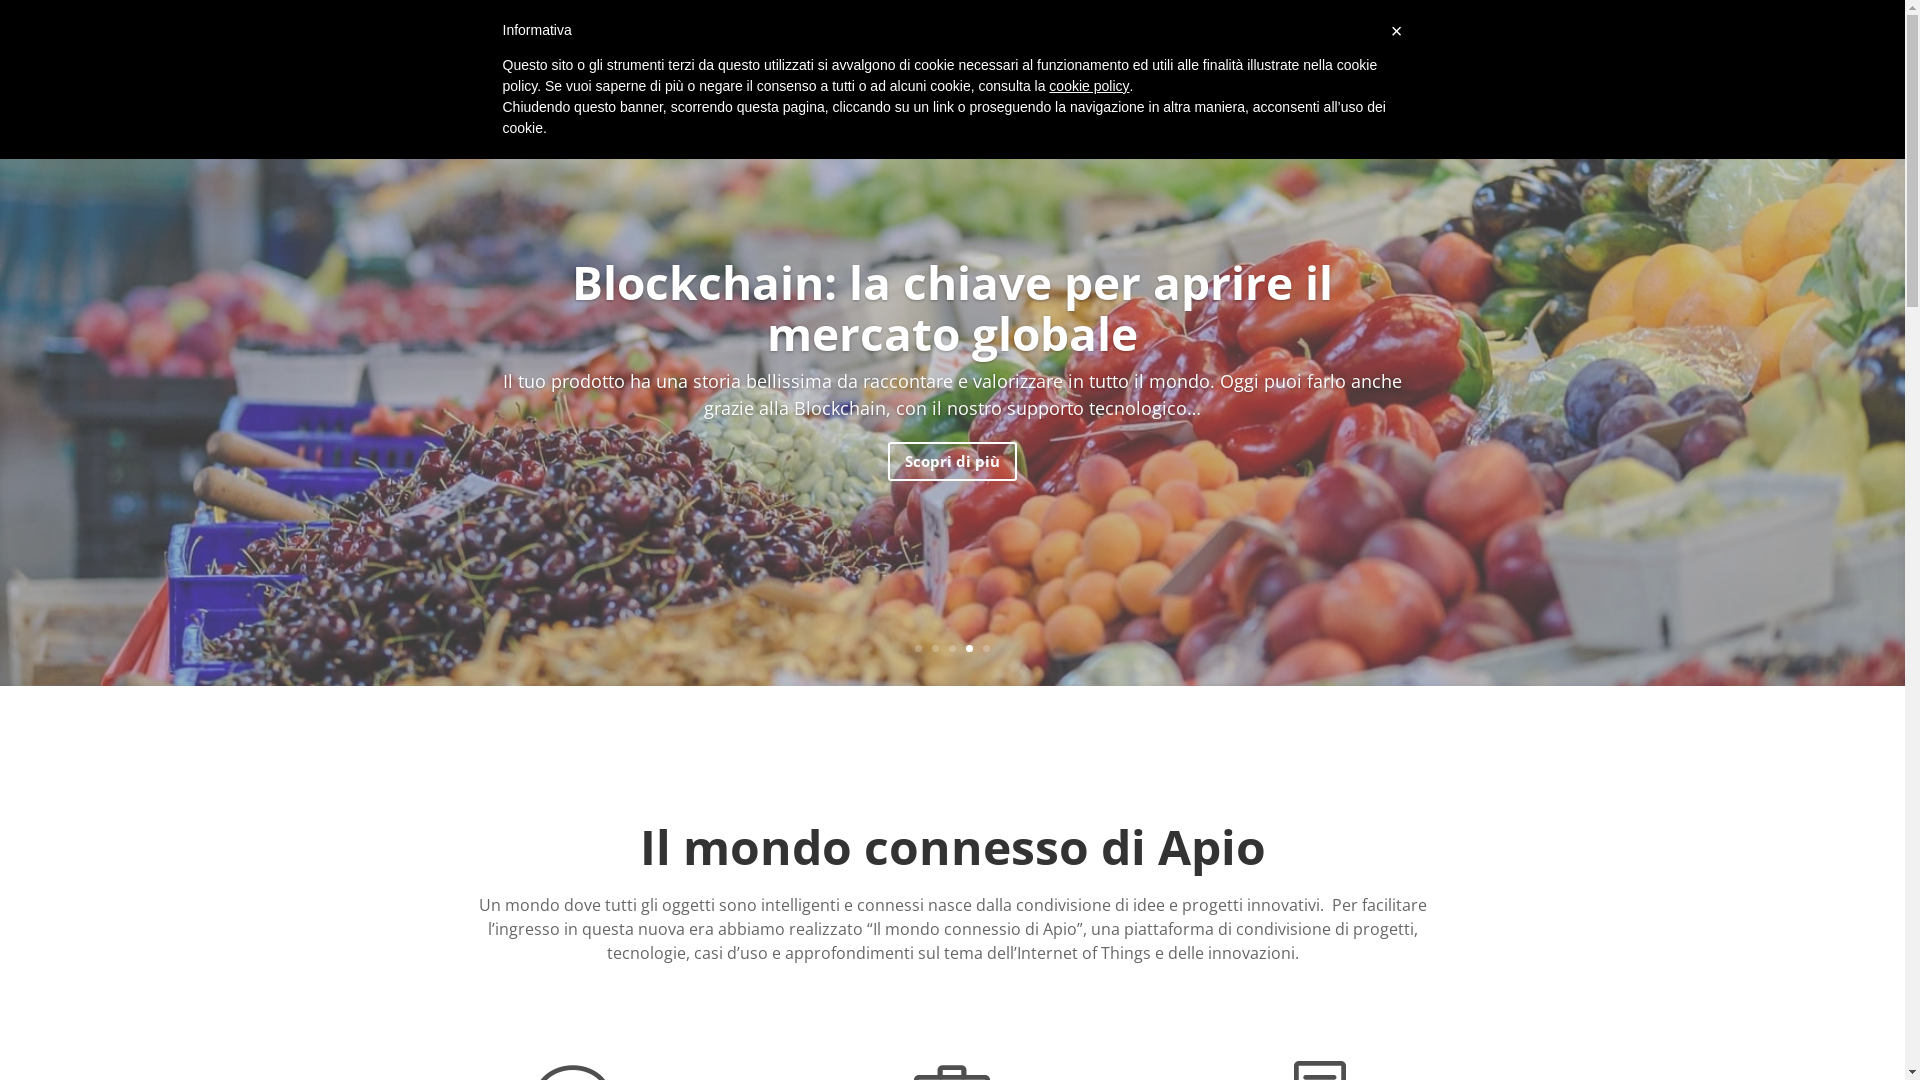 The height and width of the screenshot is (1080, 1920). What do you see at coordinates (1089, 86) in the screenshot?
I see `cookie policy` at bounding box center [1089, 86].